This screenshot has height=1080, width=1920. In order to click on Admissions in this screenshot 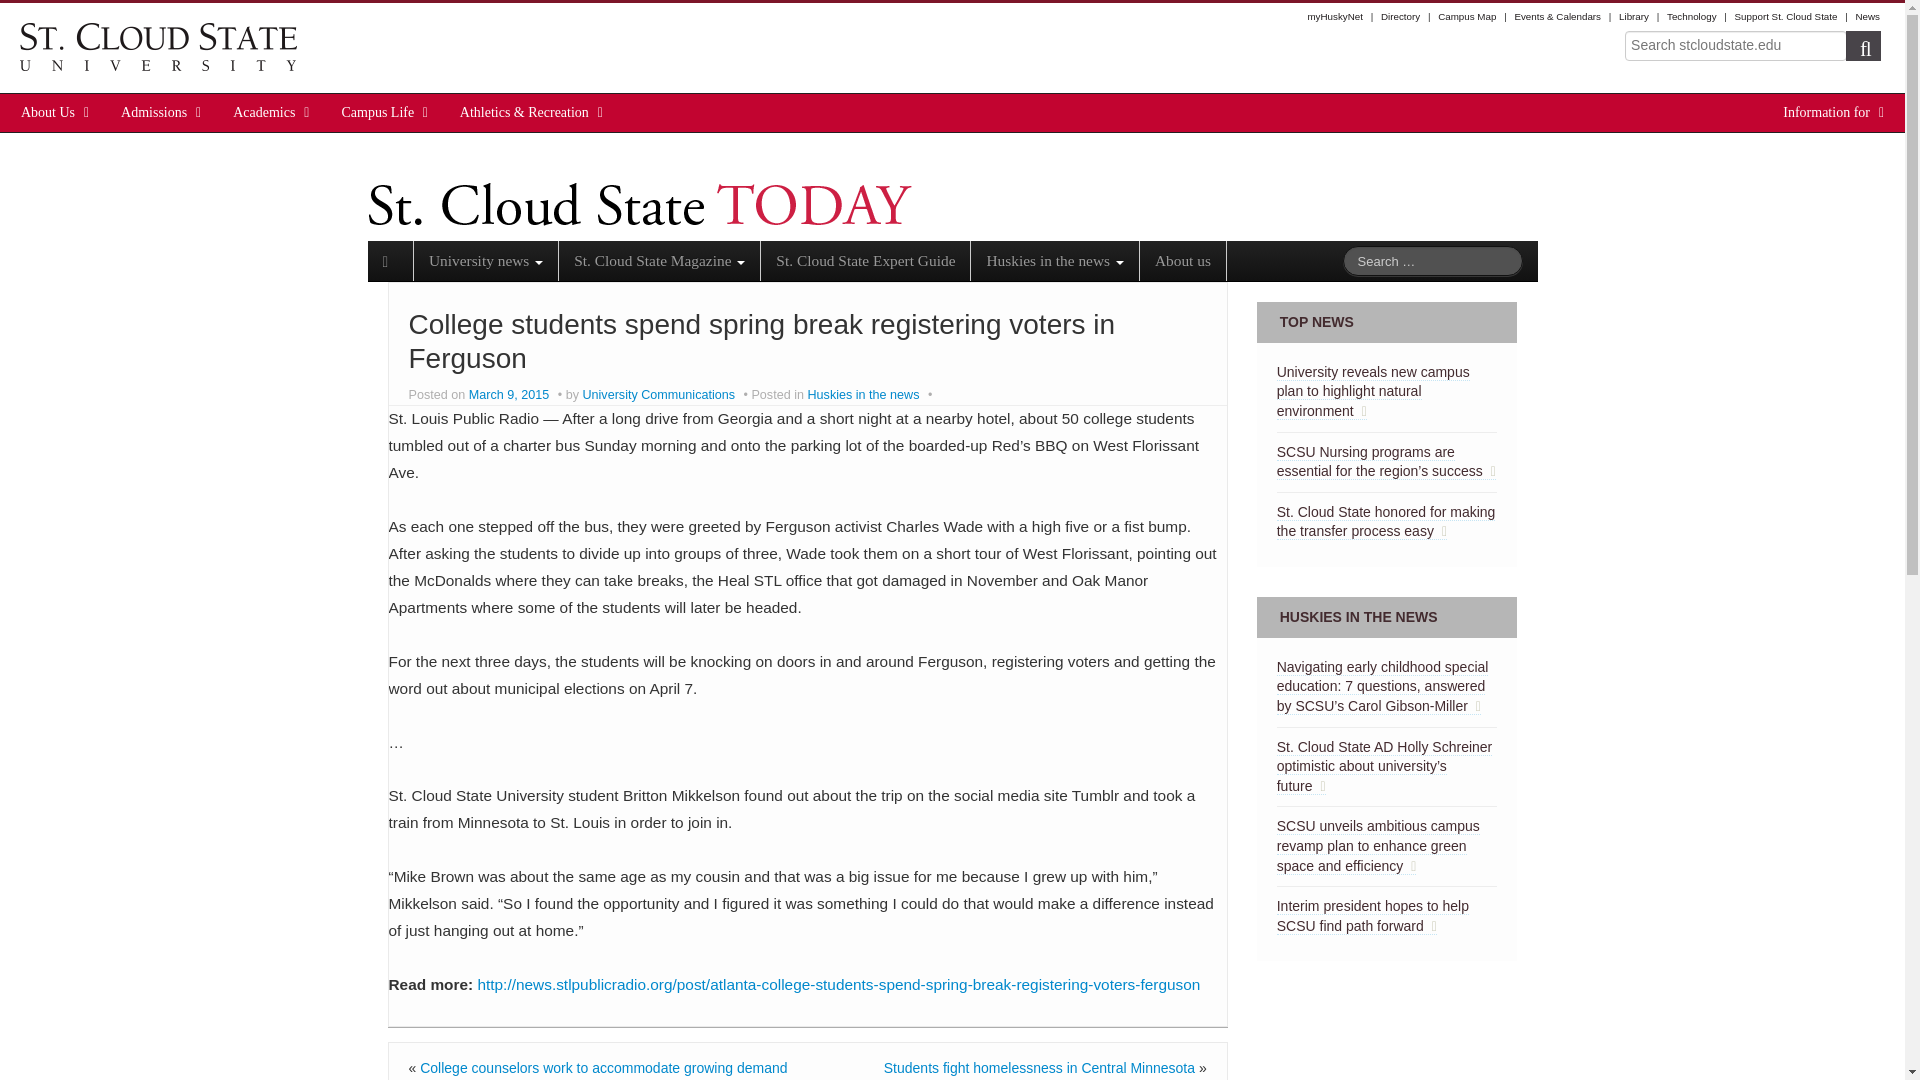, I will do `click(154, 112)`.